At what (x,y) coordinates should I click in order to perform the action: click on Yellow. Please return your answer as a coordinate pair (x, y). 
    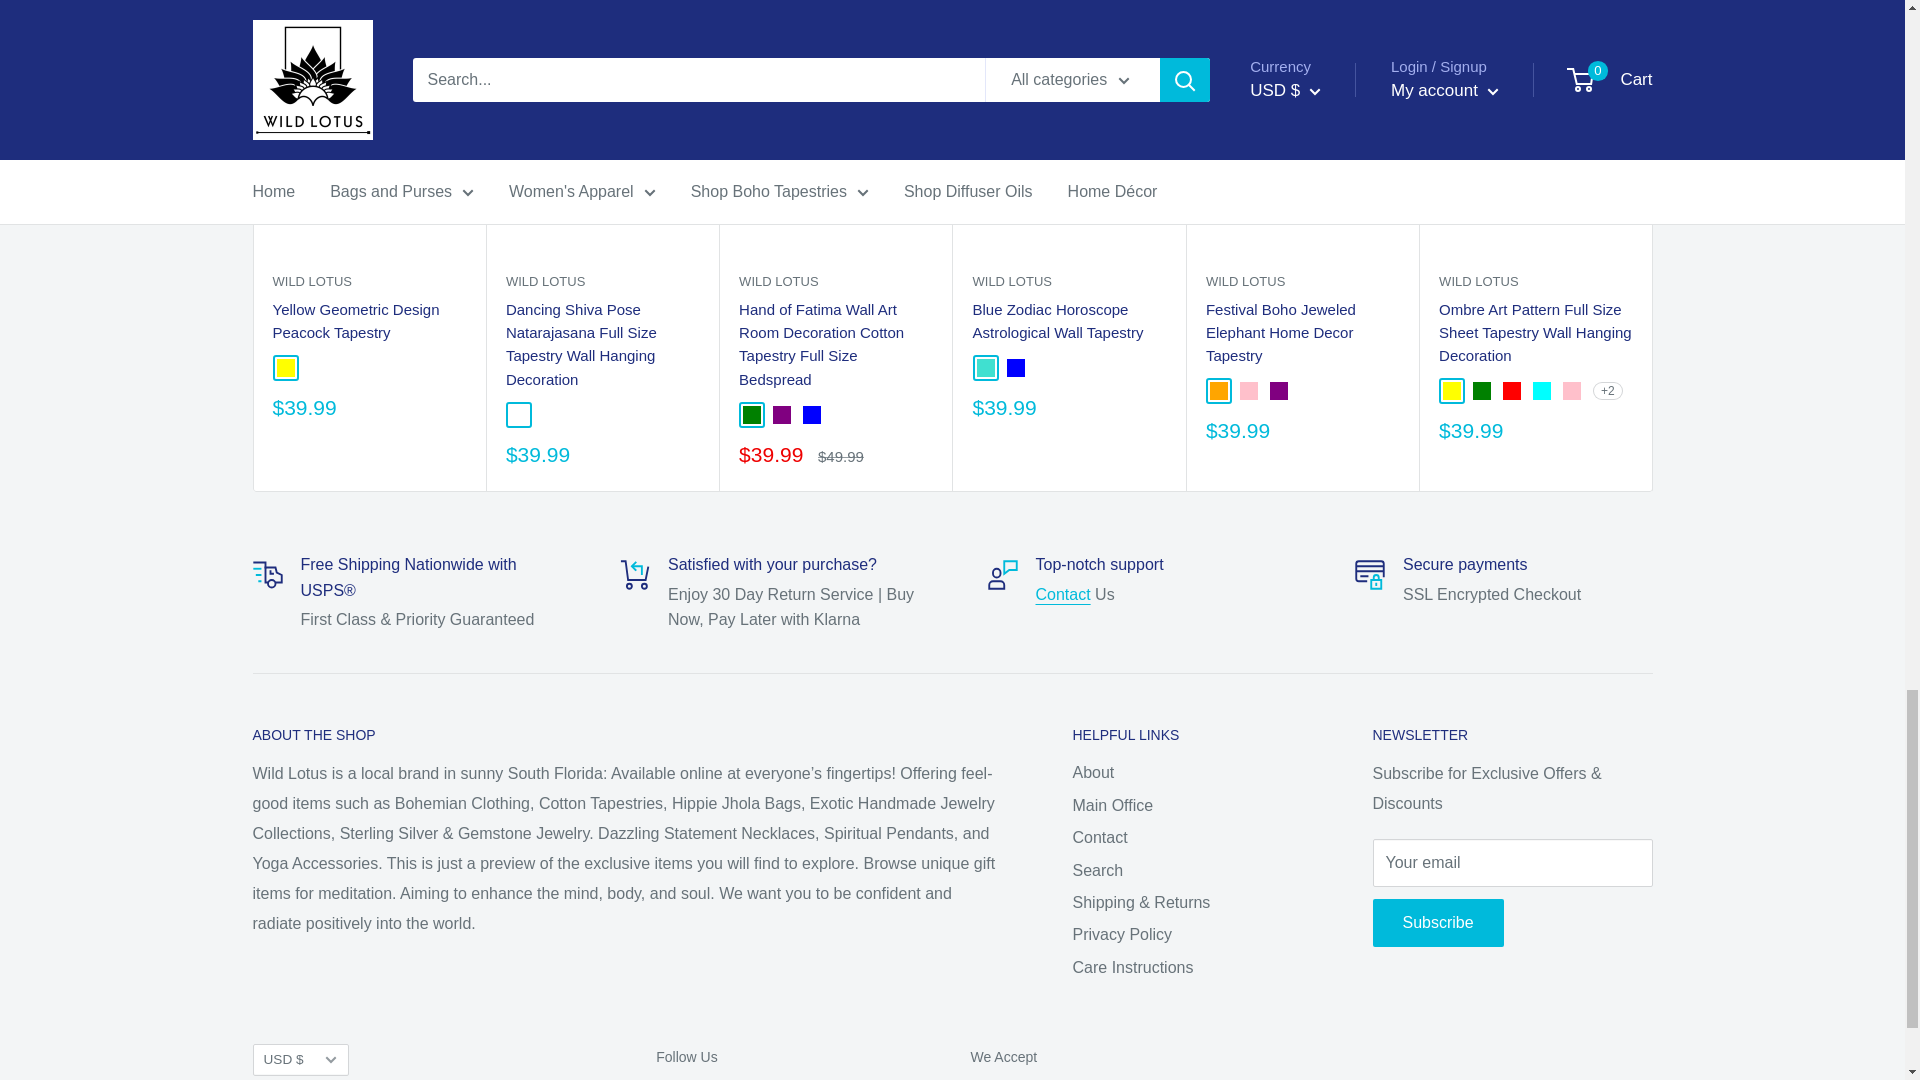
    Looking at the image, I should click on (284, 367).